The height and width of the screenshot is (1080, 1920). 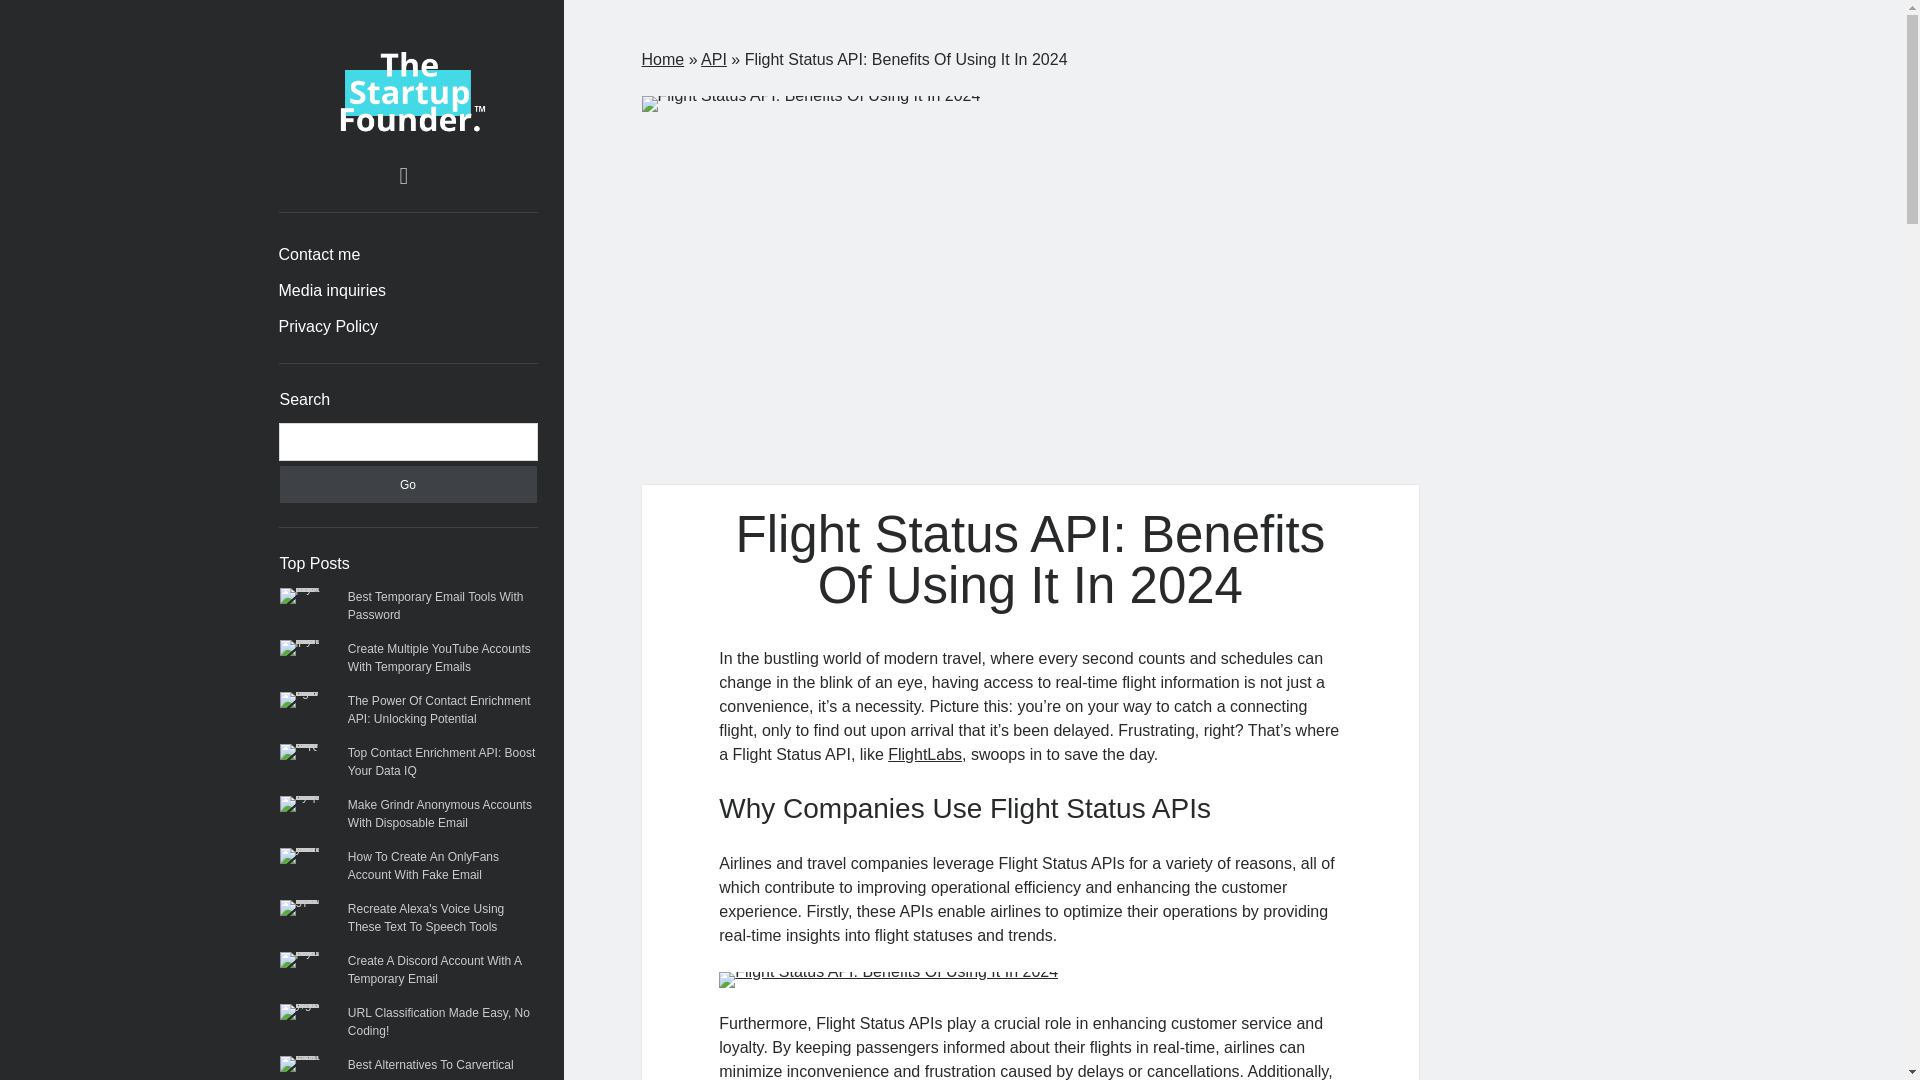 What do you see at coordinates (434, 970) in the screenshot?
I see `Create A Discord Account With A Temporary Email` at bounding box center [434, 970].